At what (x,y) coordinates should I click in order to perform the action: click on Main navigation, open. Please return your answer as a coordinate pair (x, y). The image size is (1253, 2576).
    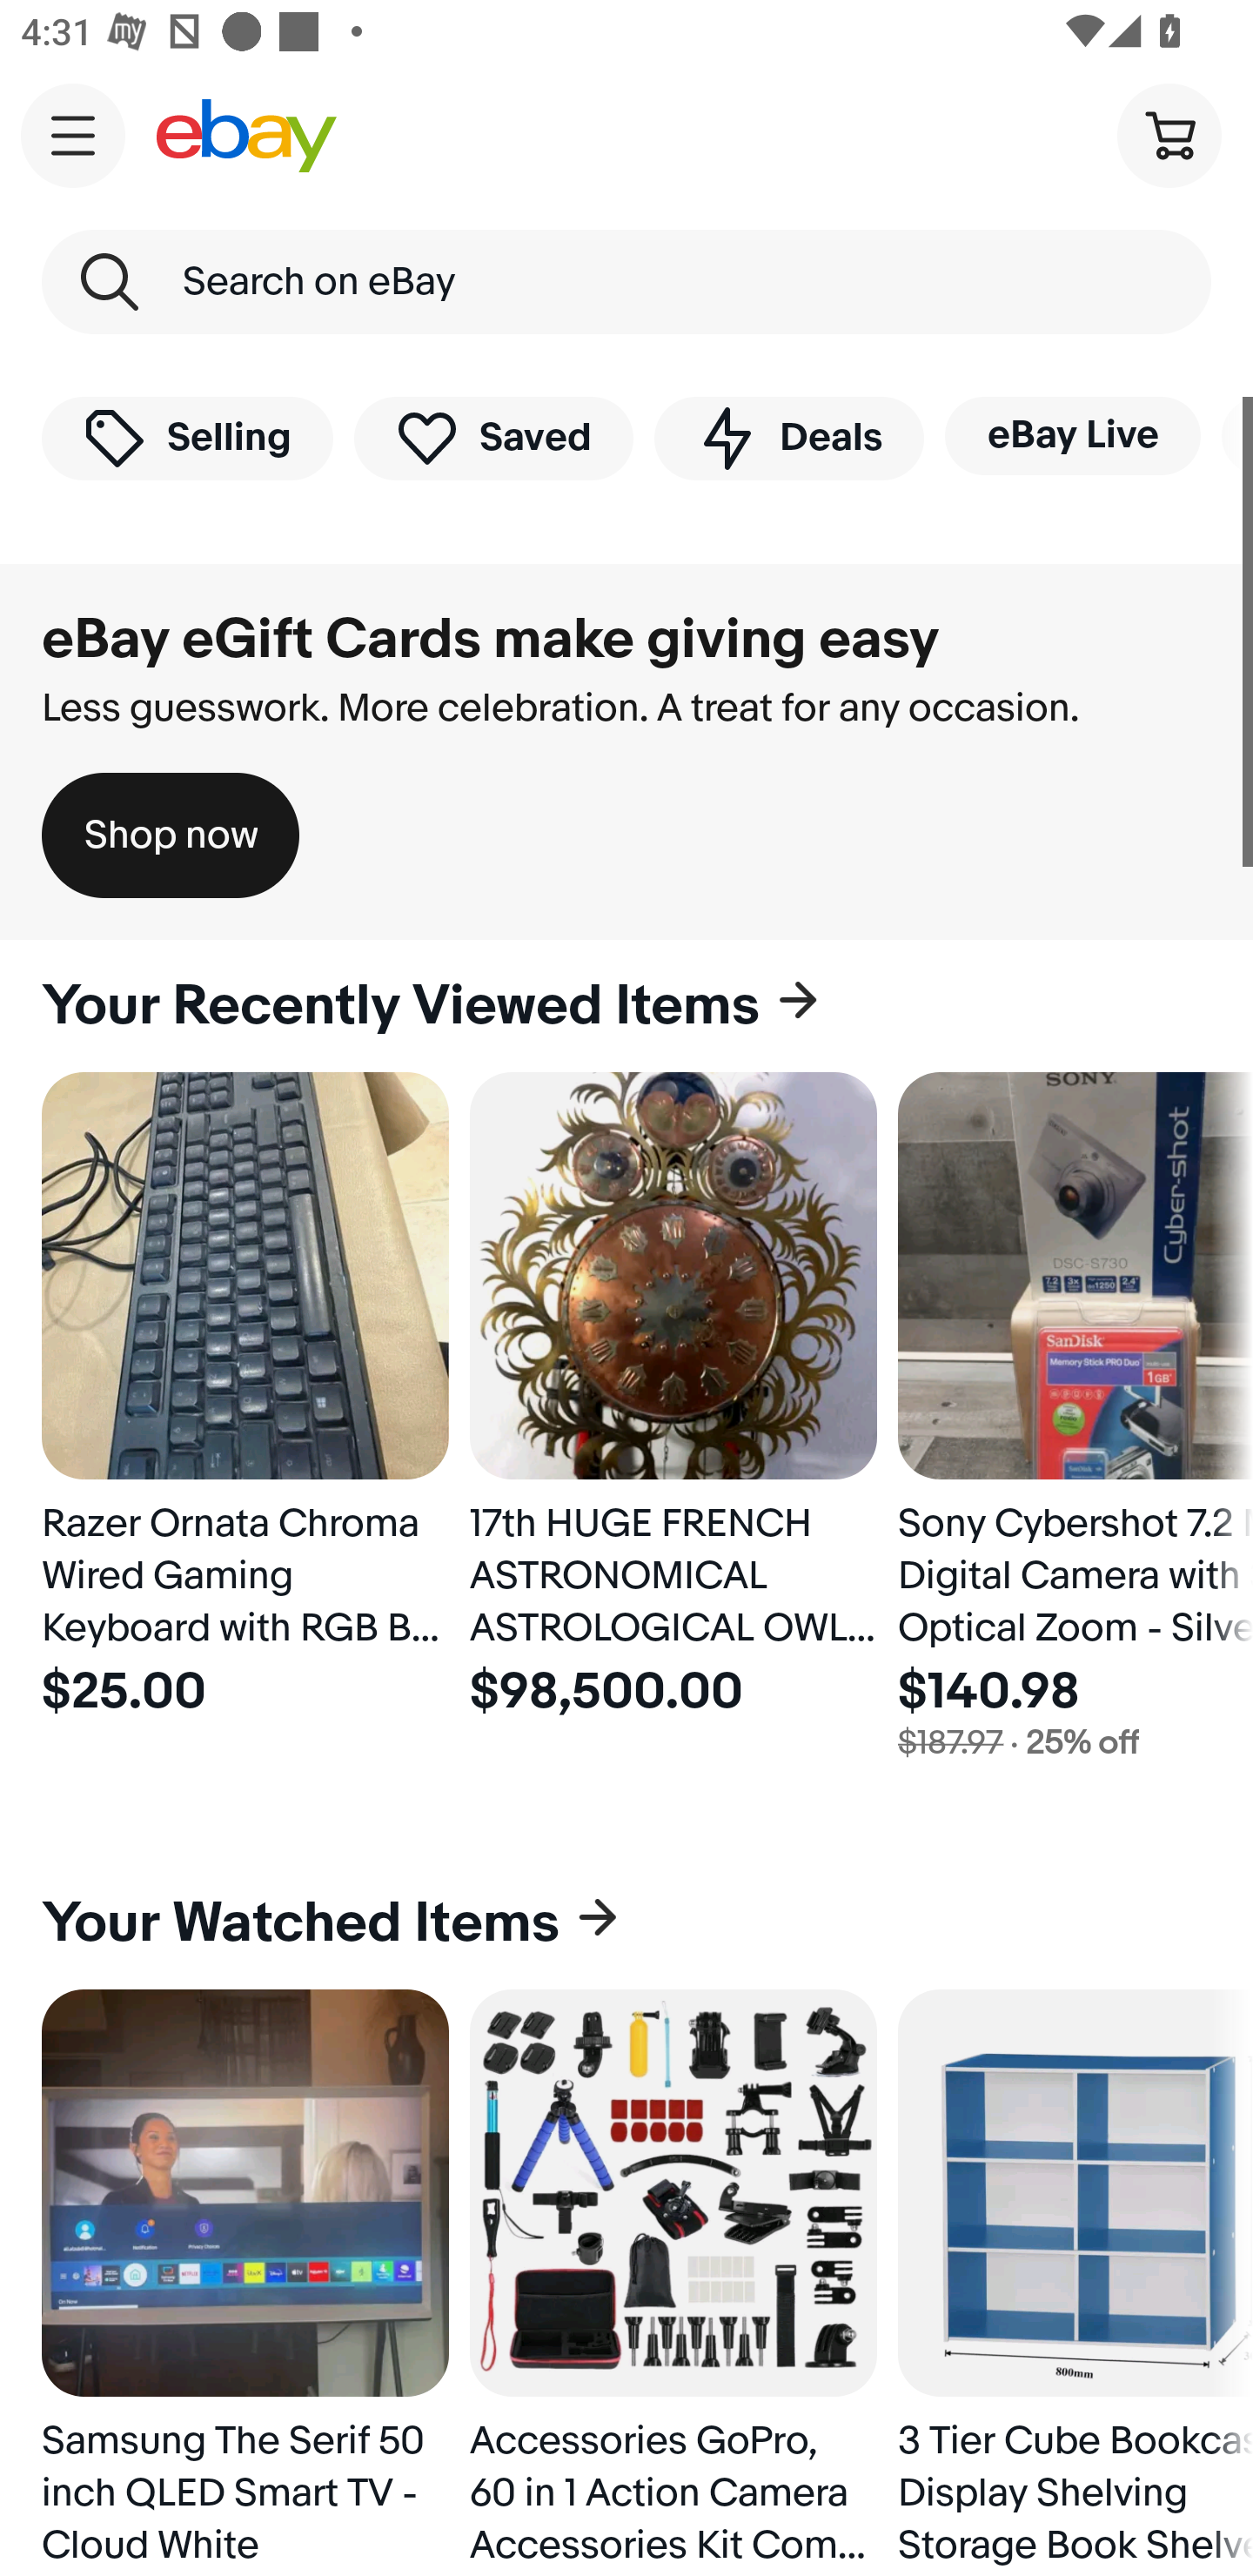
    Looking at the image, I should click on (73, 135).